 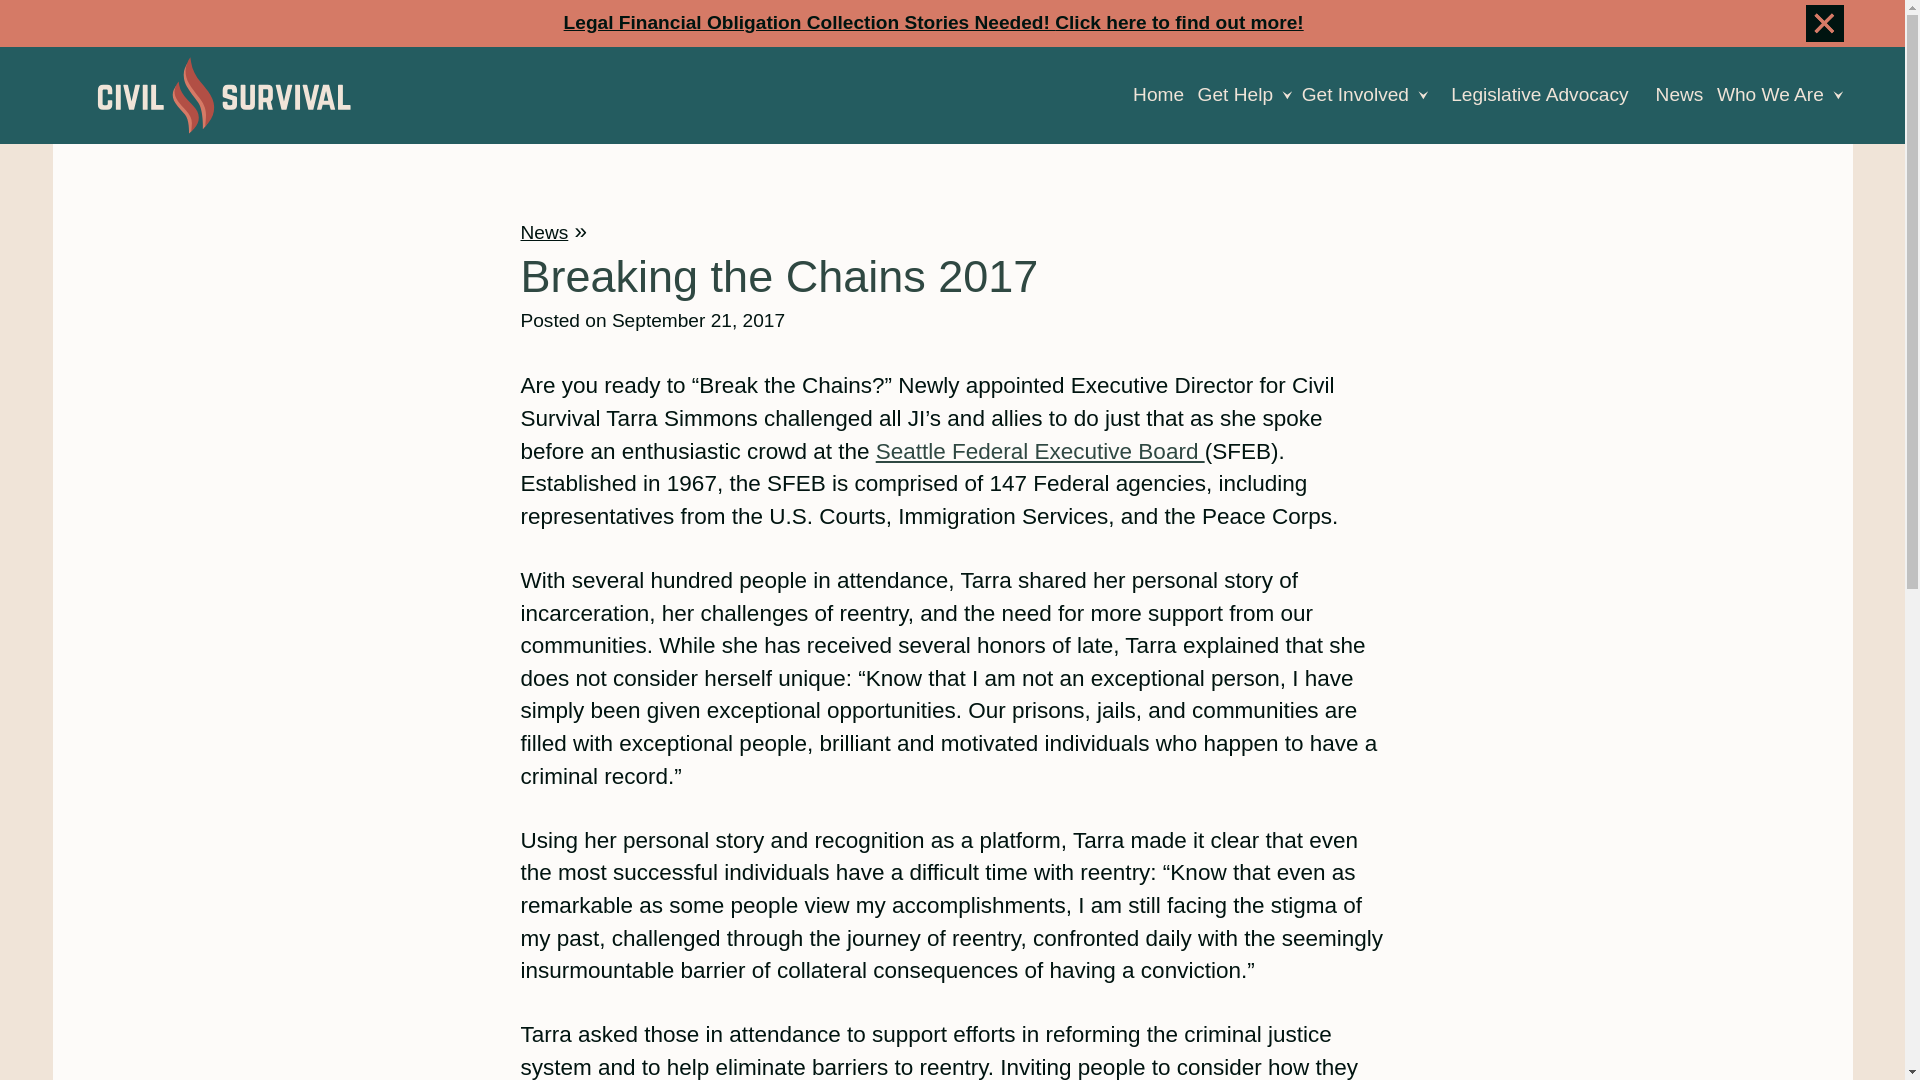 I want to click on Legal Financial Obligation Collection Stories Needed!, so click(x=810, y=22).